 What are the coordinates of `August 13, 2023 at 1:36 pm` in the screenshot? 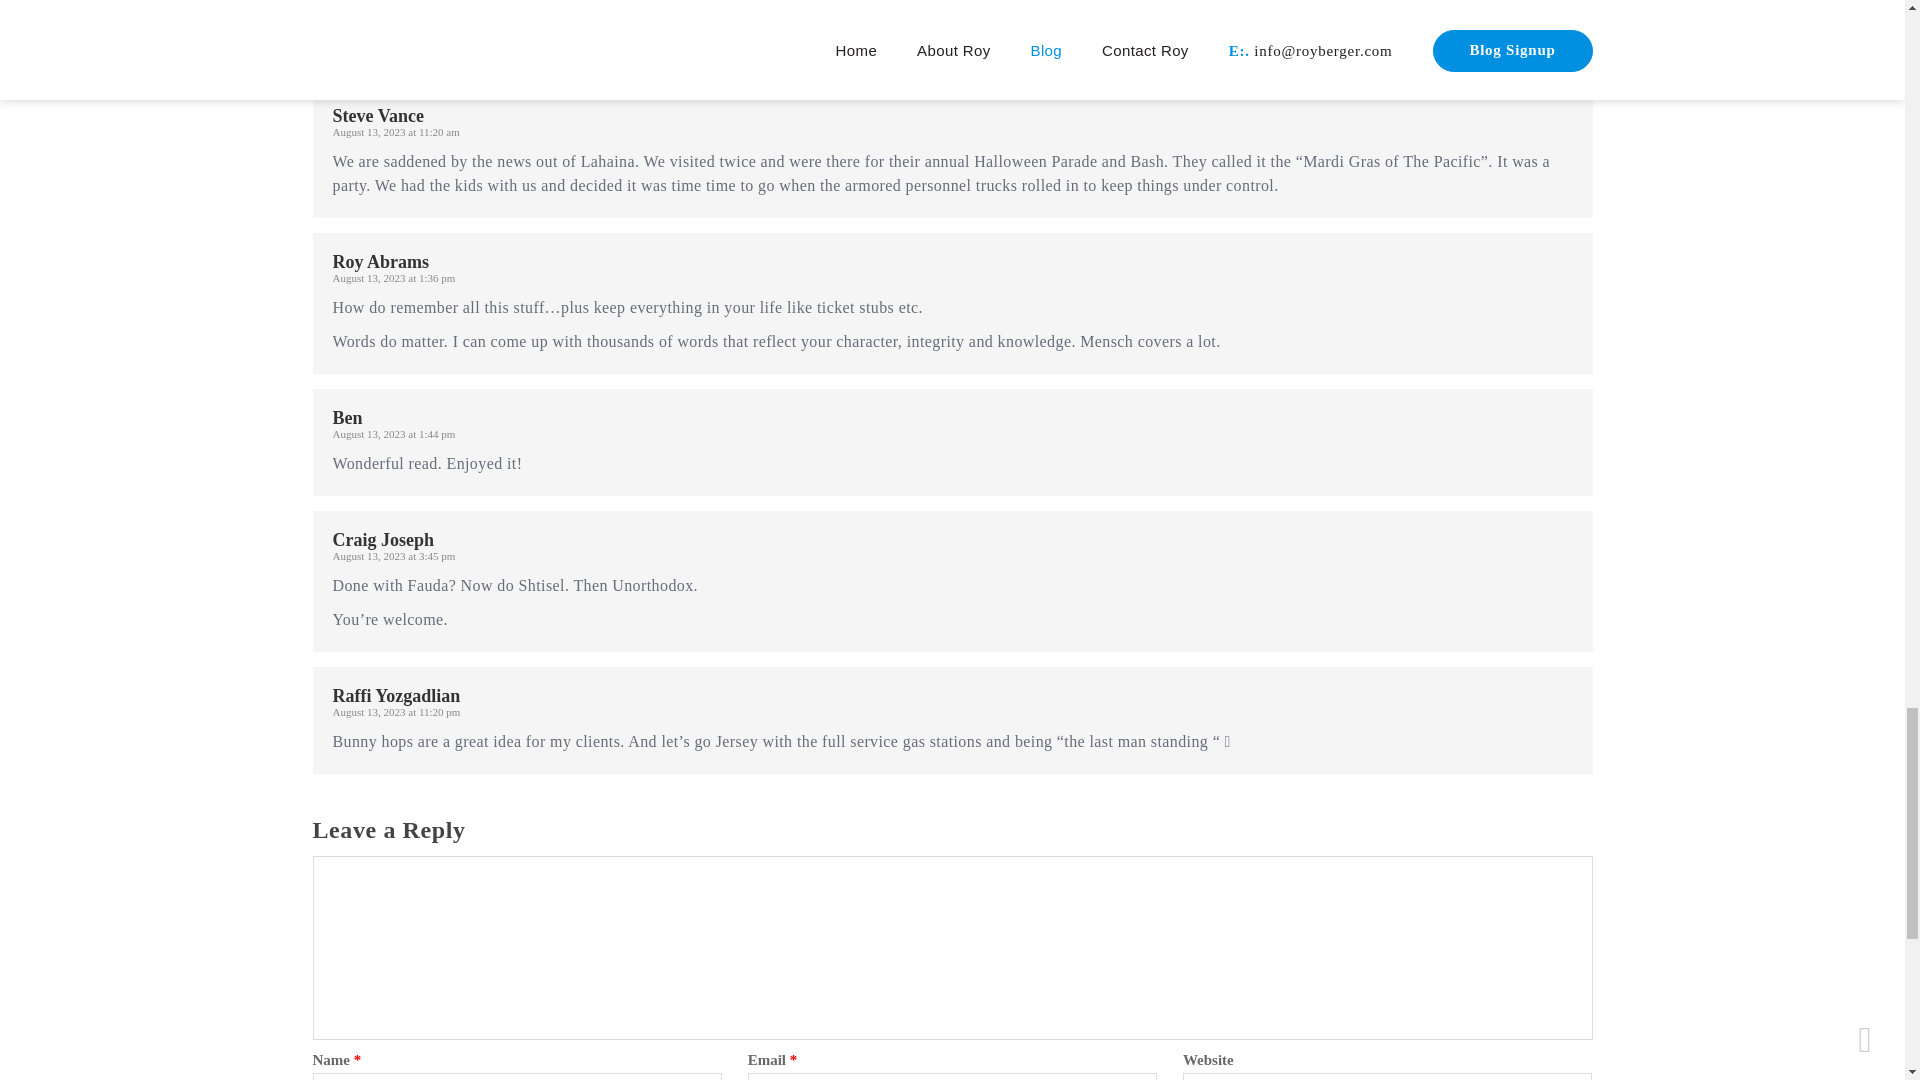 It's located at (394, 278).